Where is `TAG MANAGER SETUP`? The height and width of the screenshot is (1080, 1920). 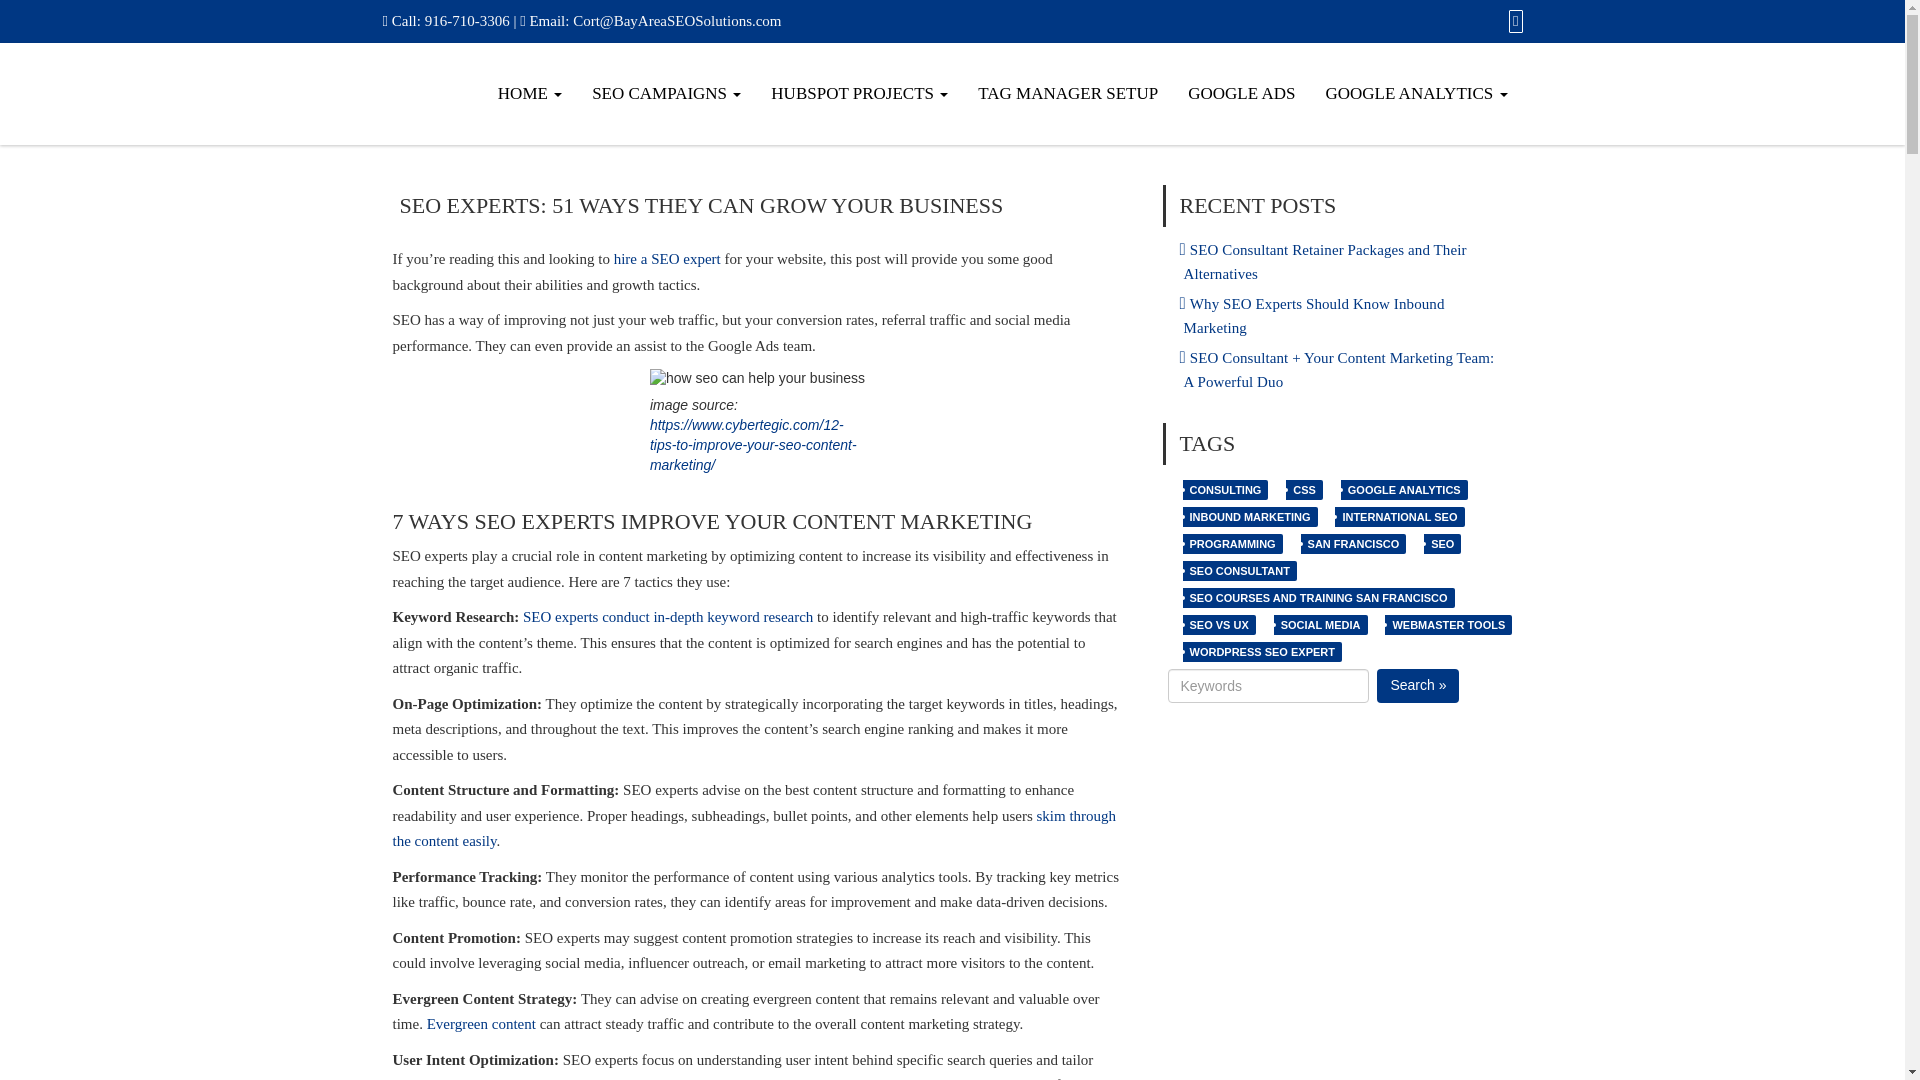 TAG MANAGER SETUP is located at coordinates (1068, 94).